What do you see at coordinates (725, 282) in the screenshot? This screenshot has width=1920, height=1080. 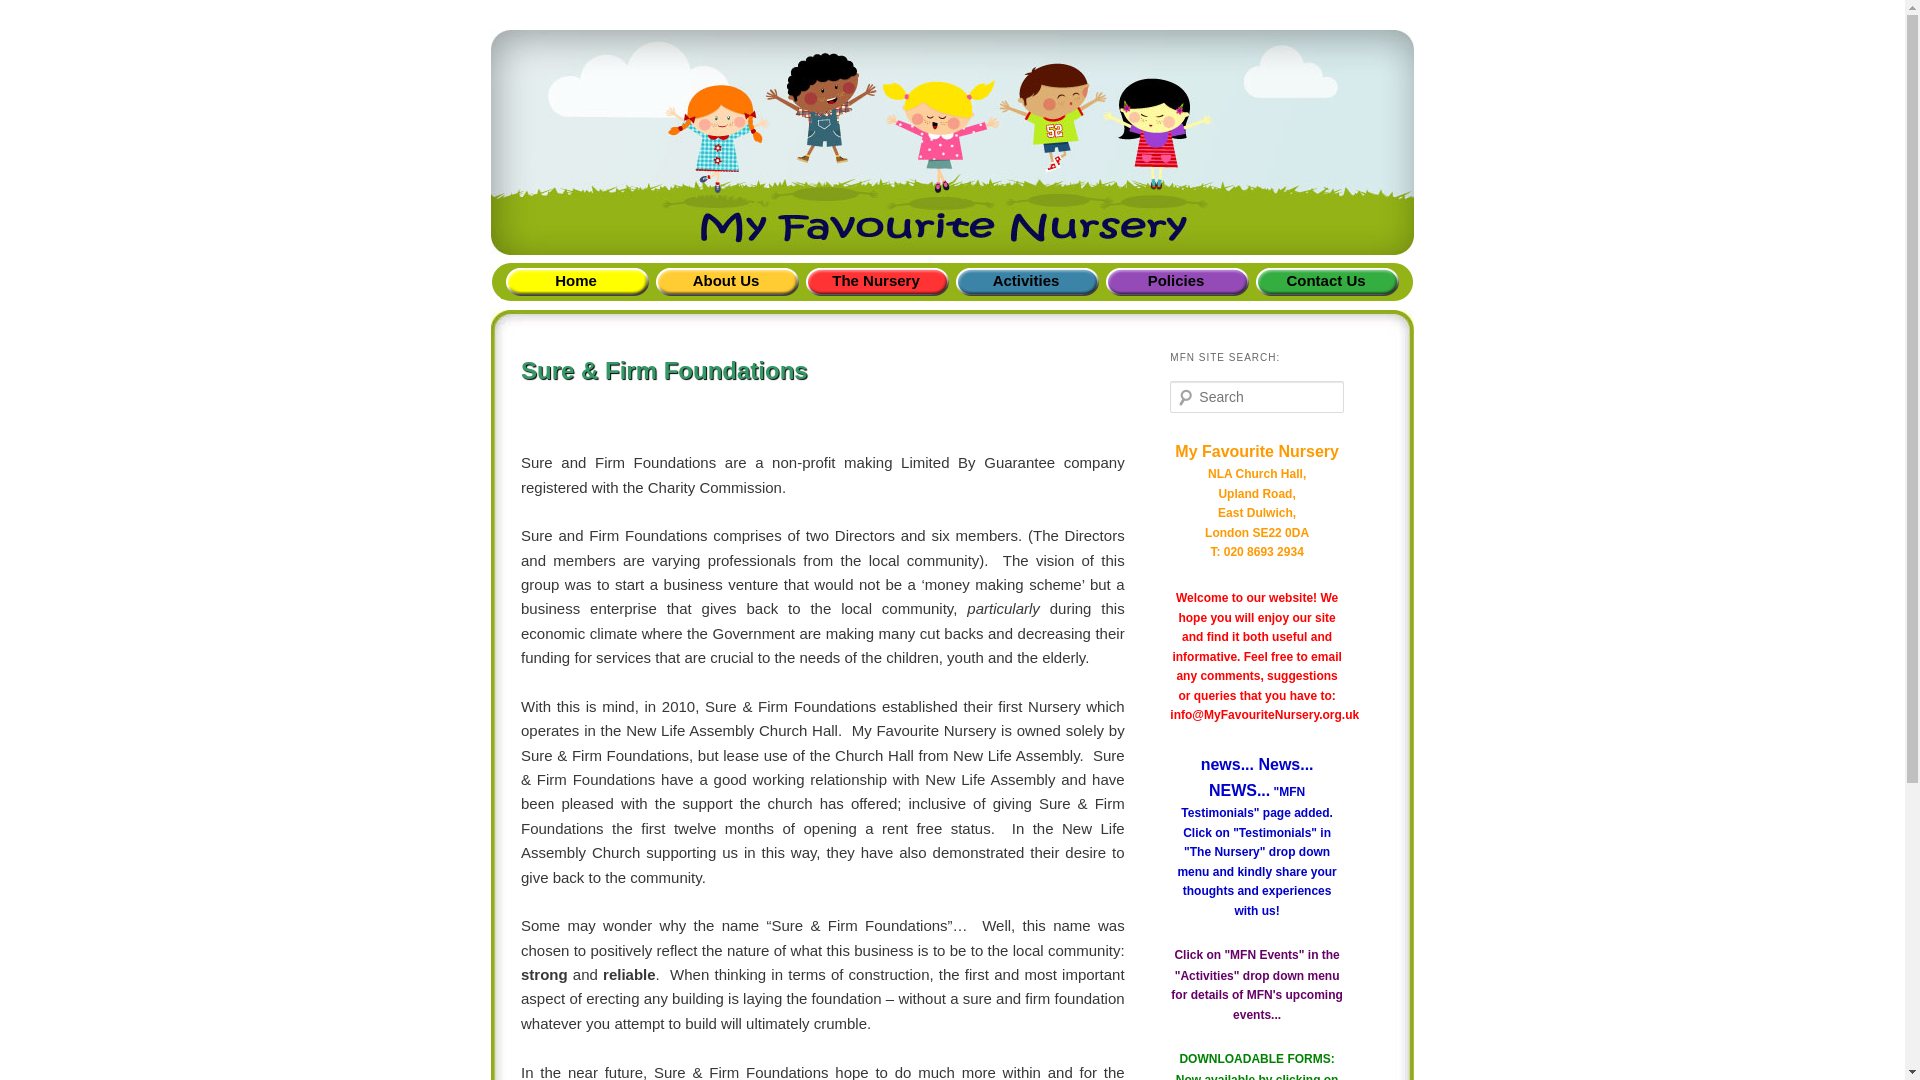 I see `About Us` at bounding box center [725, 282].